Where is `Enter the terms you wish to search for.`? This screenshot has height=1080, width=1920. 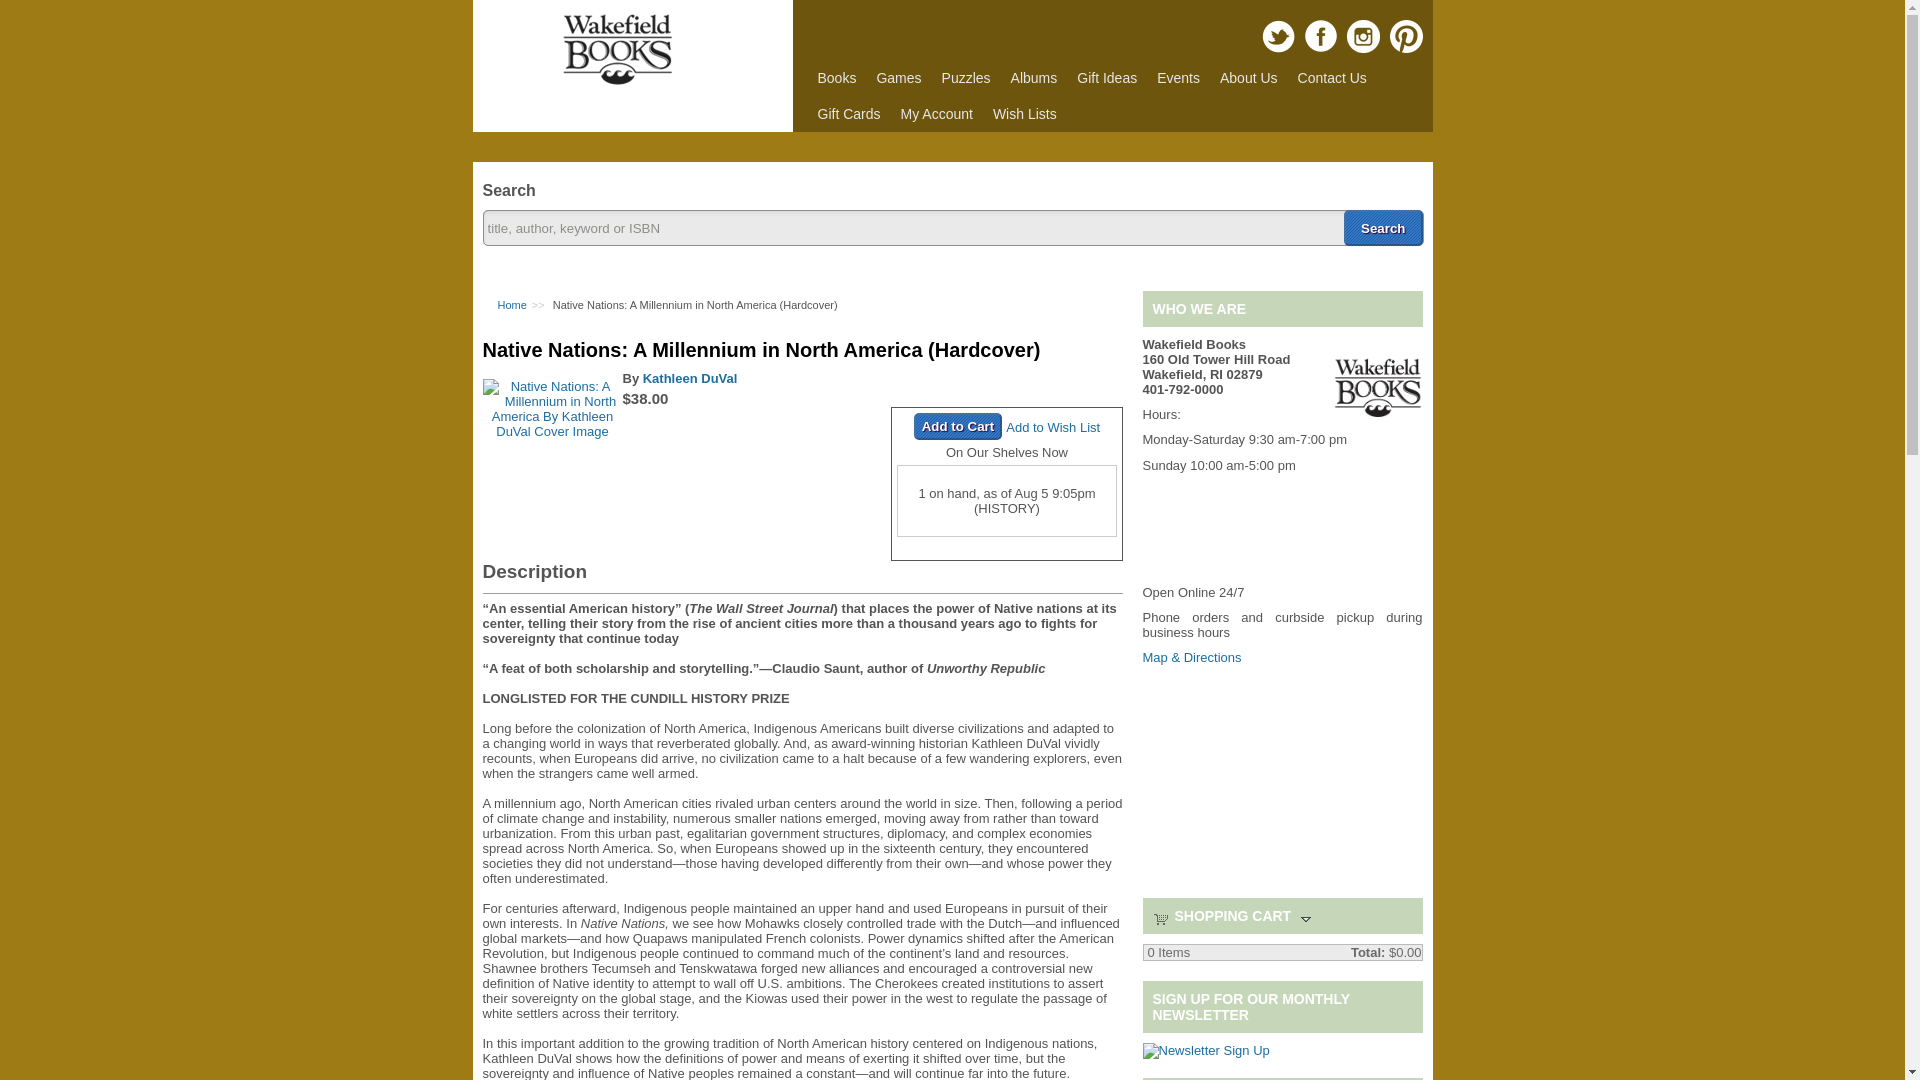
Enter the terms you wish to search for. is located at coordinates (952, 228).